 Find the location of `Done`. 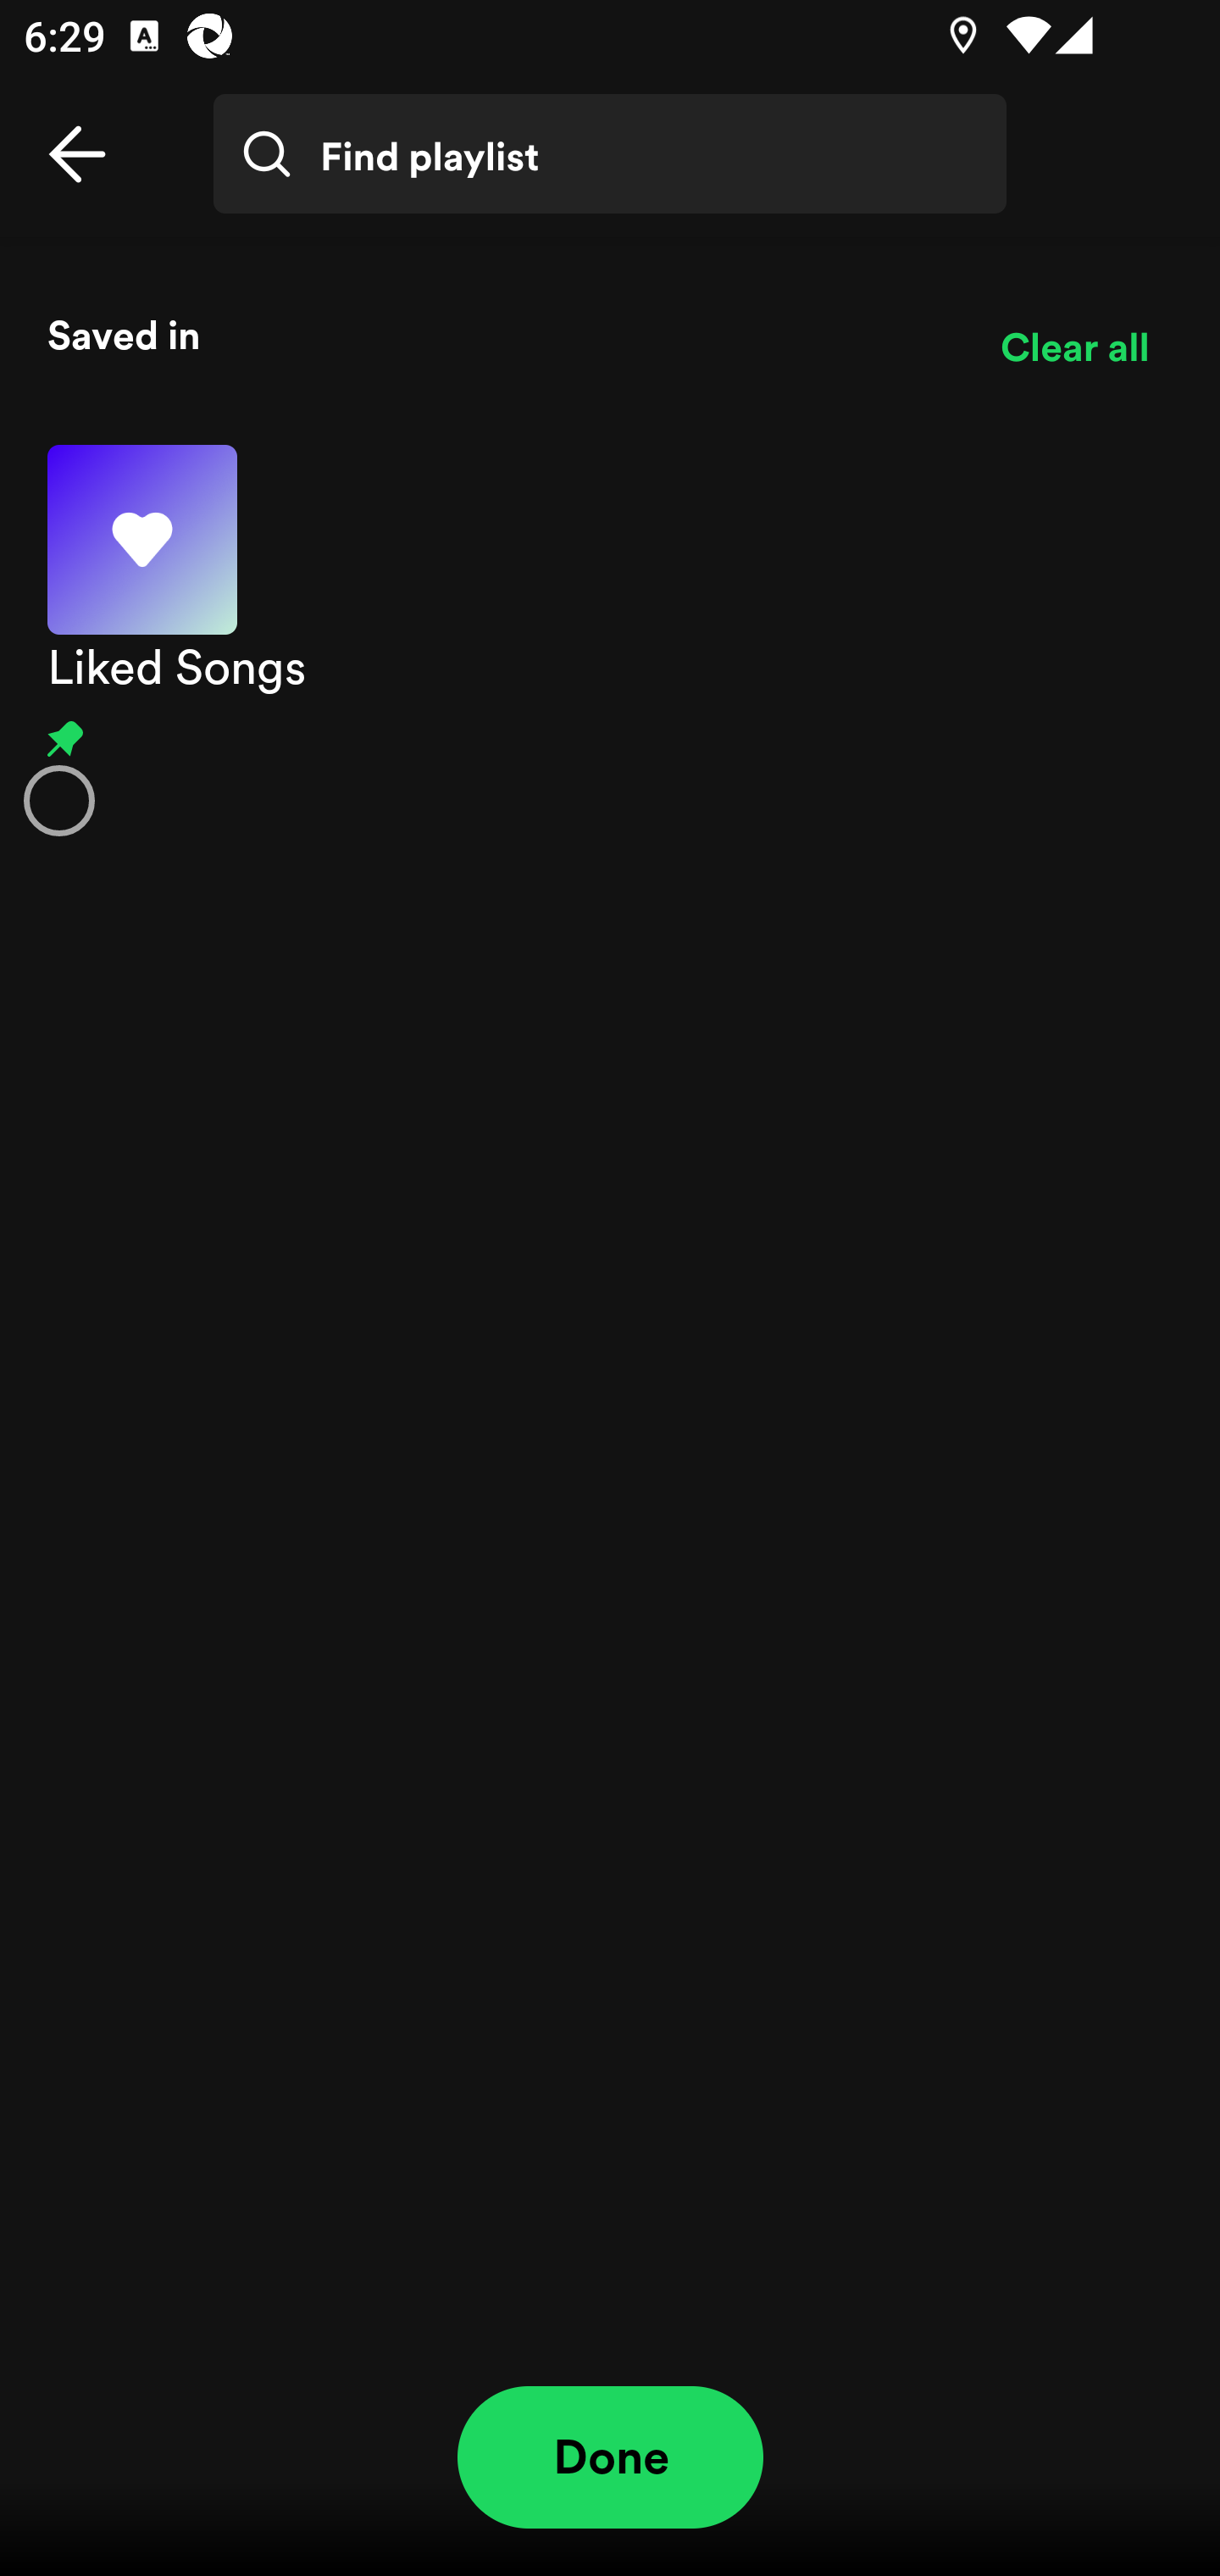

Done is located at coordinates (610, 2457).